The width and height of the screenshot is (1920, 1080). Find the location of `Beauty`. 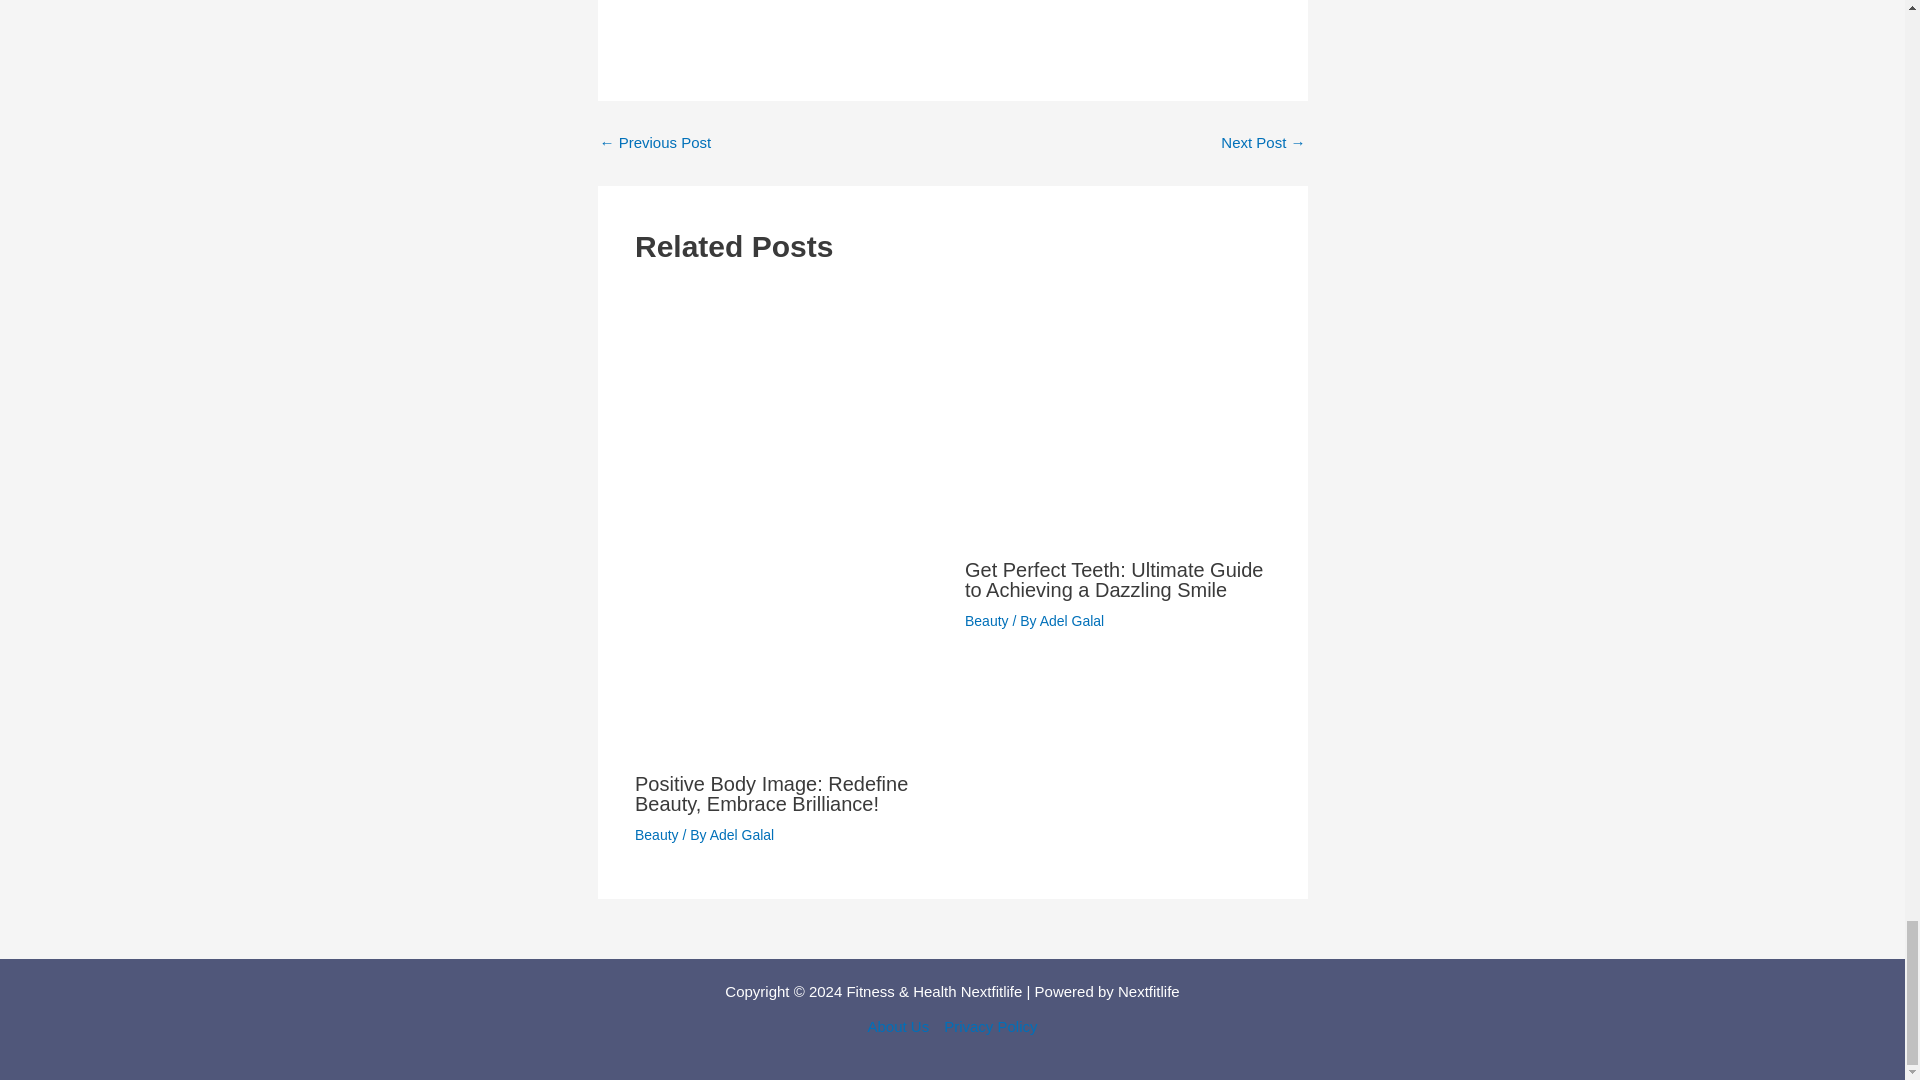

Beauty is located at coordinates (657, 835).